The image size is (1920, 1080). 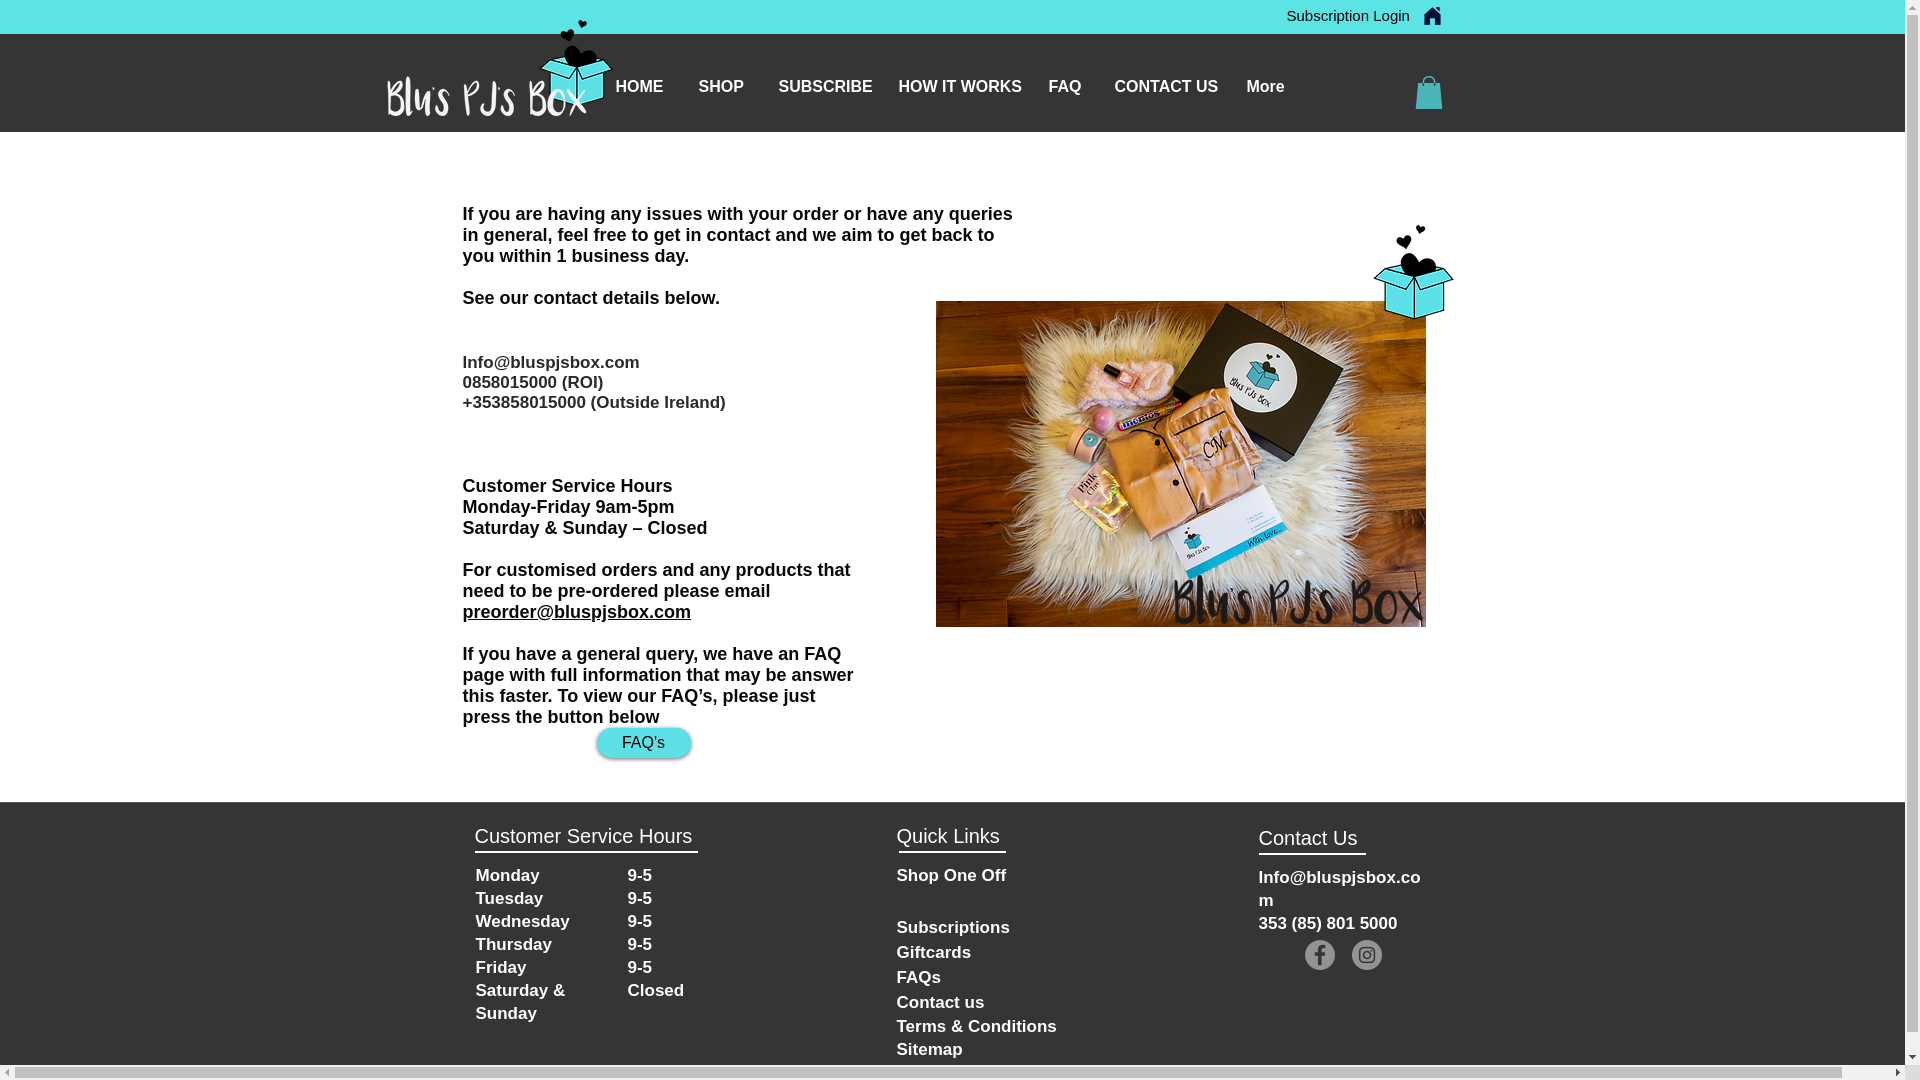 I want to click on Contact us, so click(x=940, y=1000).